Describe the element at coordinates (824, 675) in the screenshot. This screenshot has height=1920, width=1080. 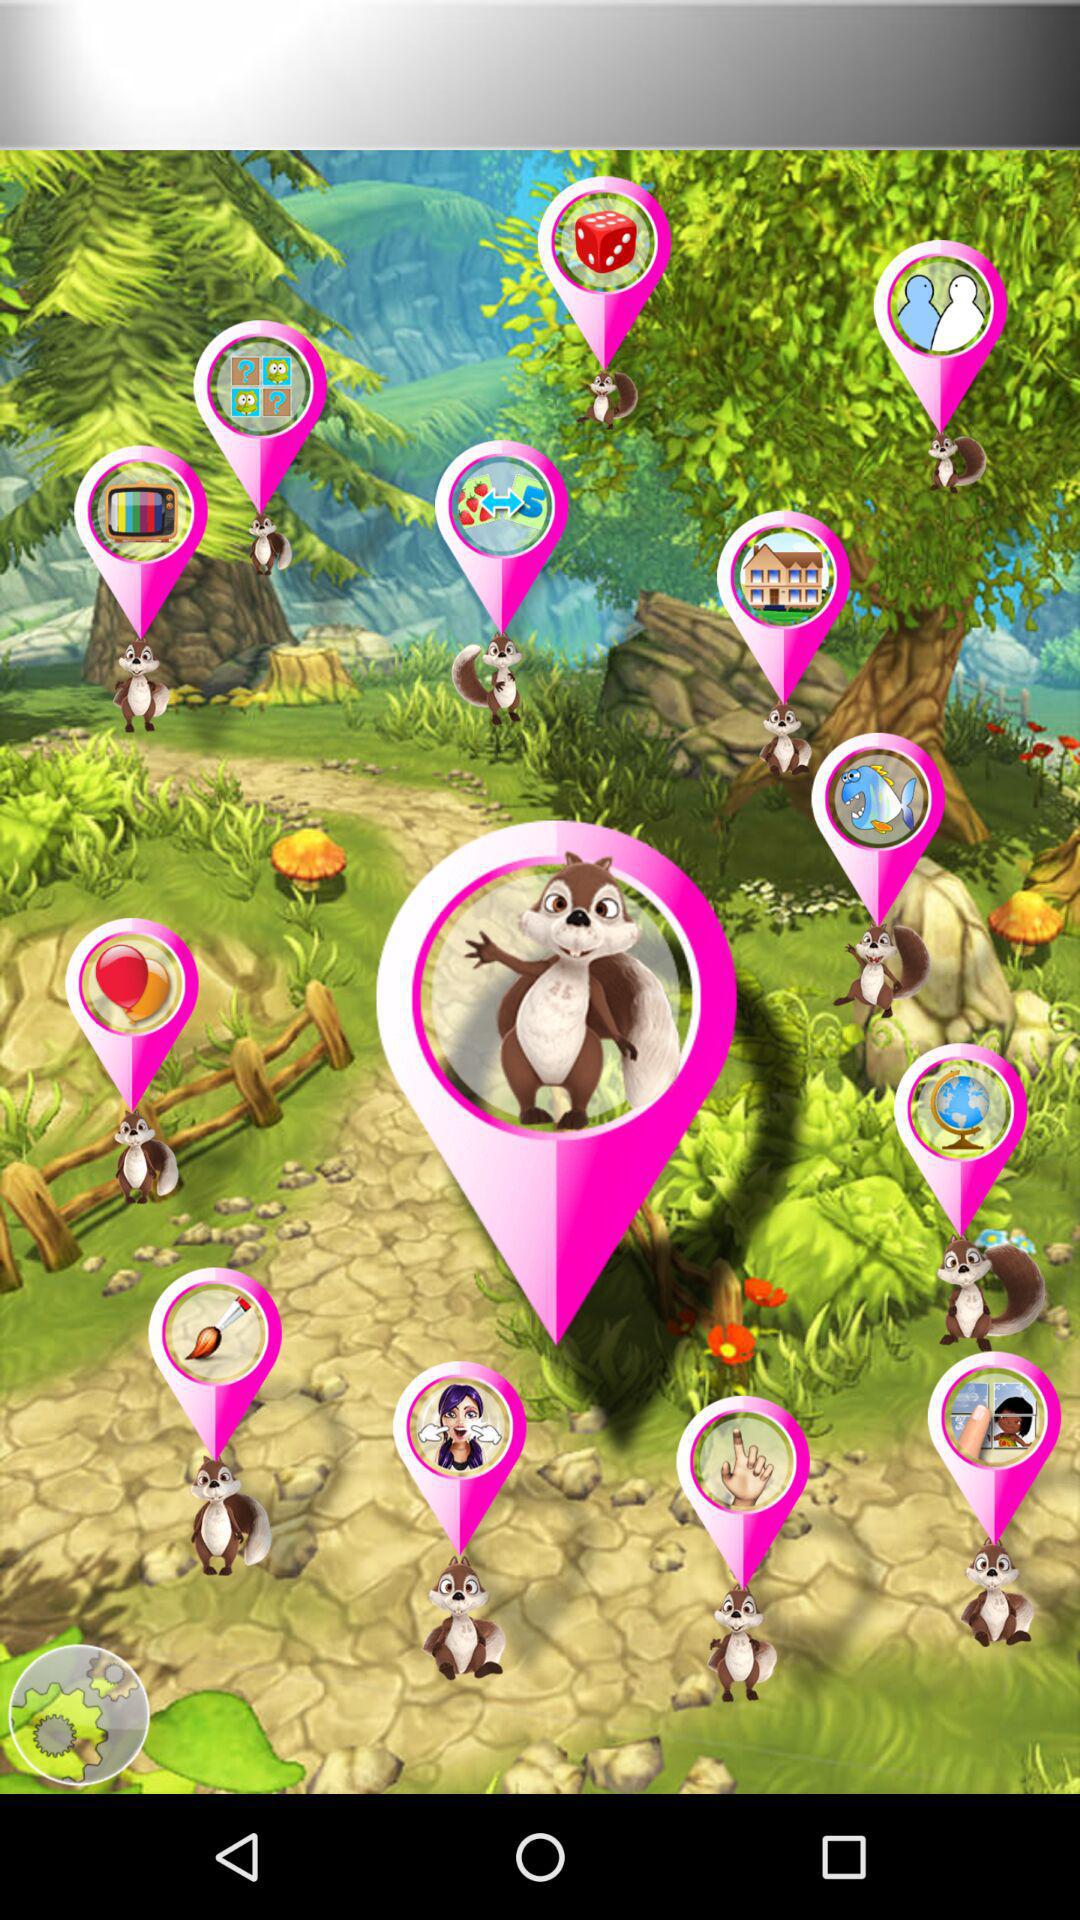
I see `ask james about home` at that location.